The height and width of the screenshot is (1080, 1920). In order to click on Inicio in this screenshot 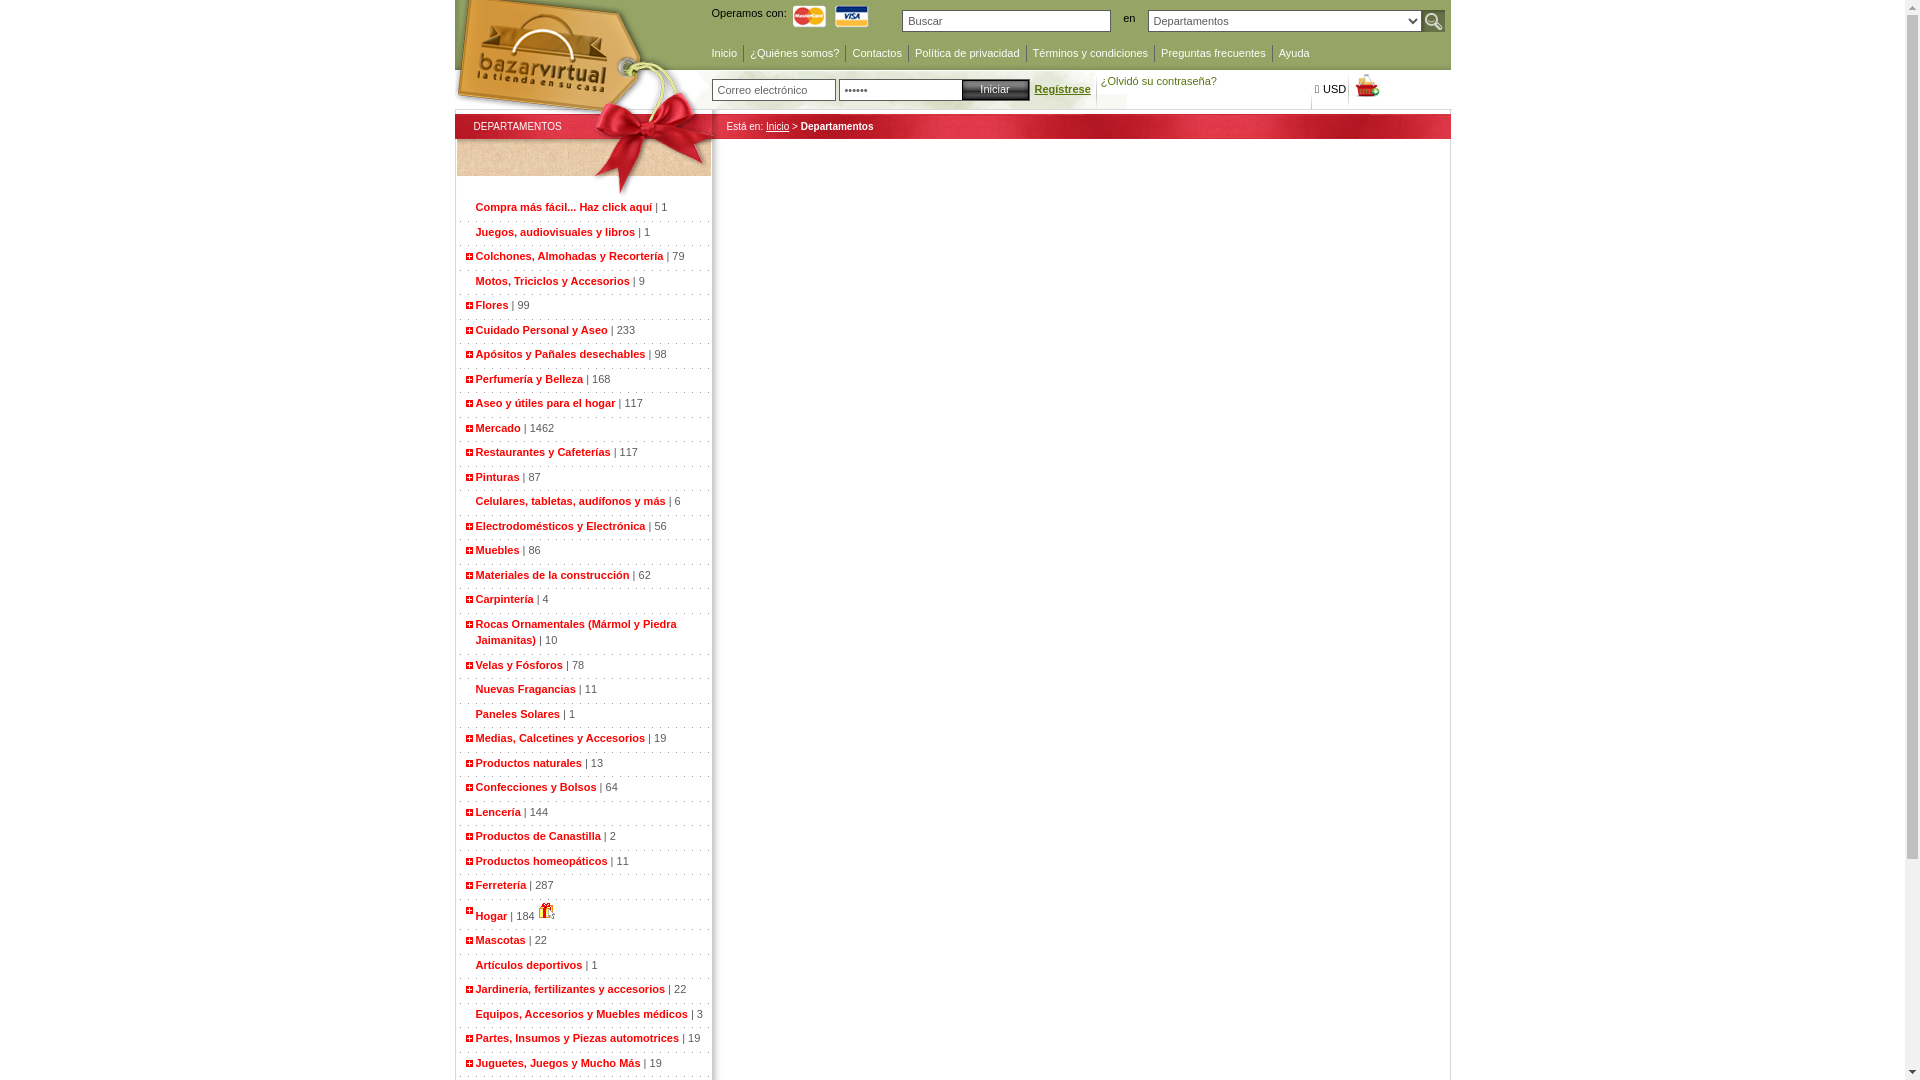, I will do `click(725, 54)`.